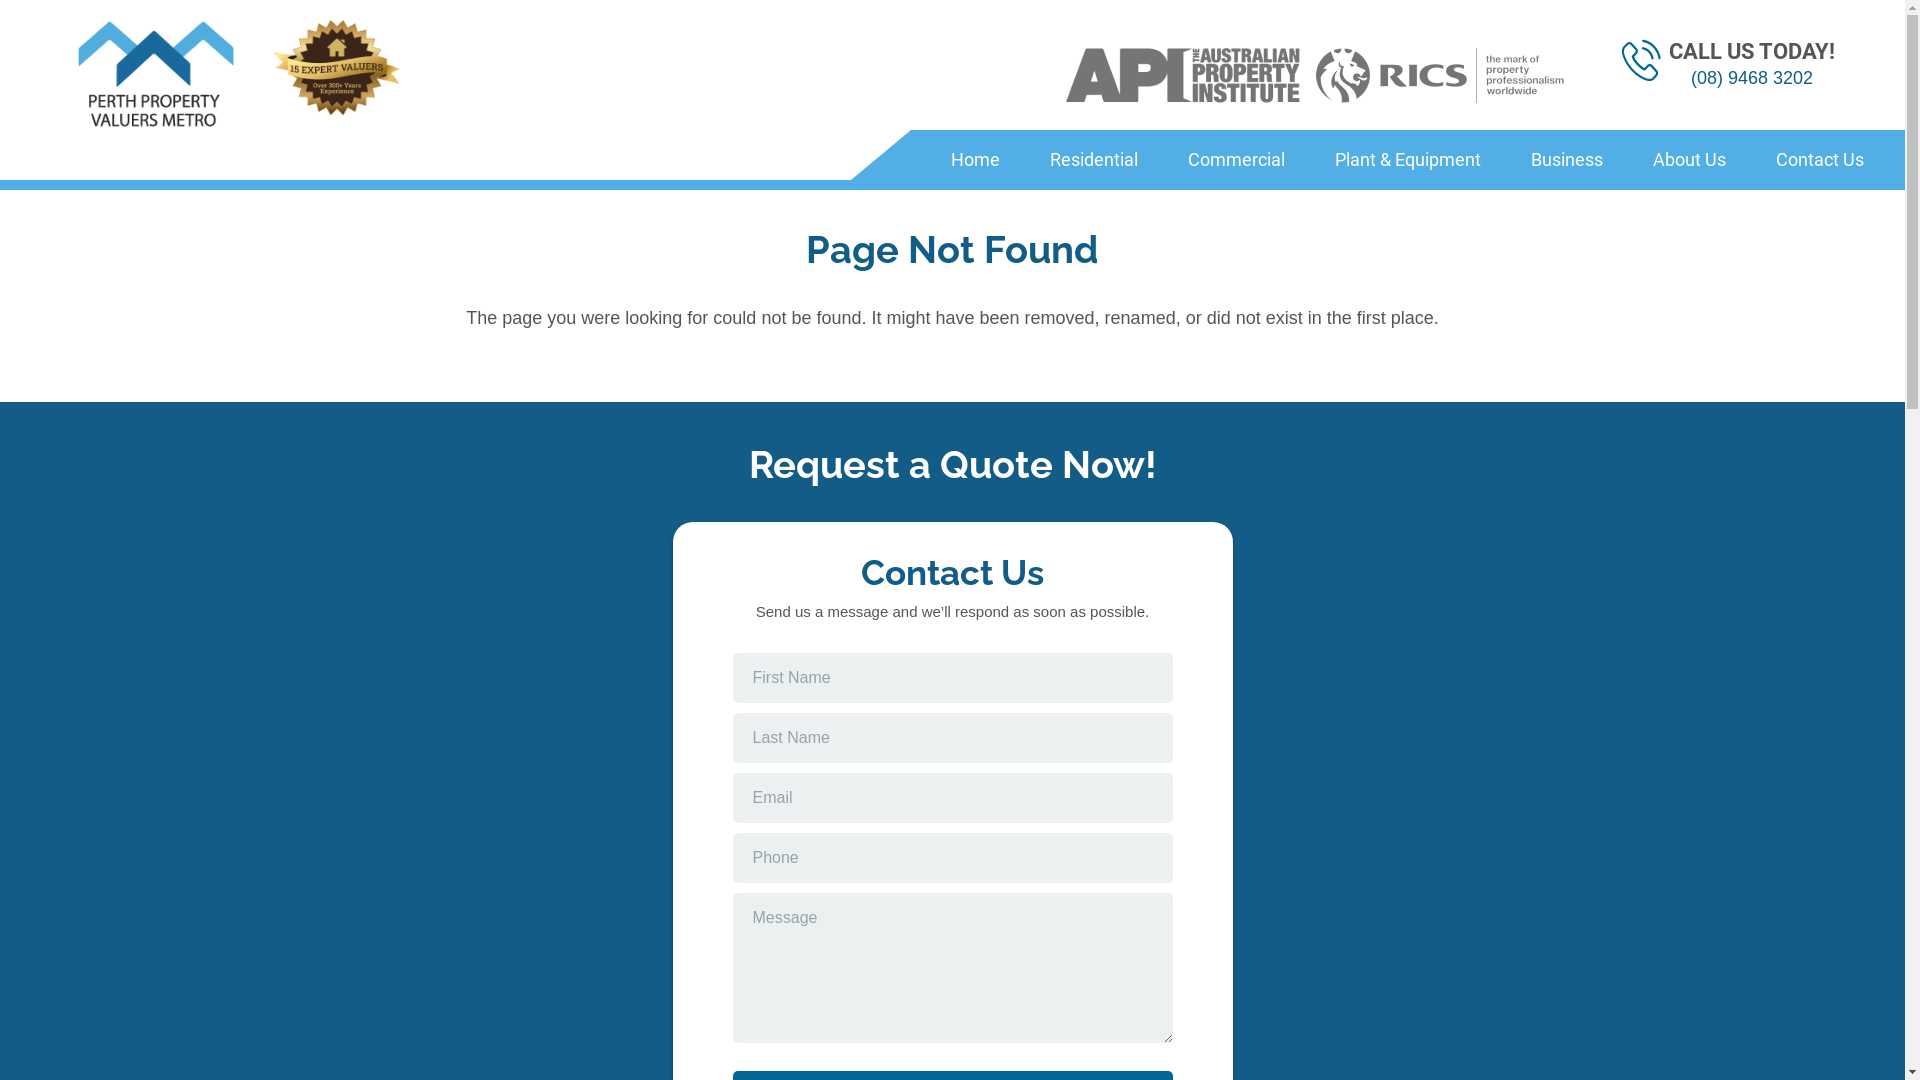 This screenshot has height=1080, width=1920. What do you see at coordinates (1820, 160) in the screenshot?
I see `Contact Us` at bounding box center [1820, 160].